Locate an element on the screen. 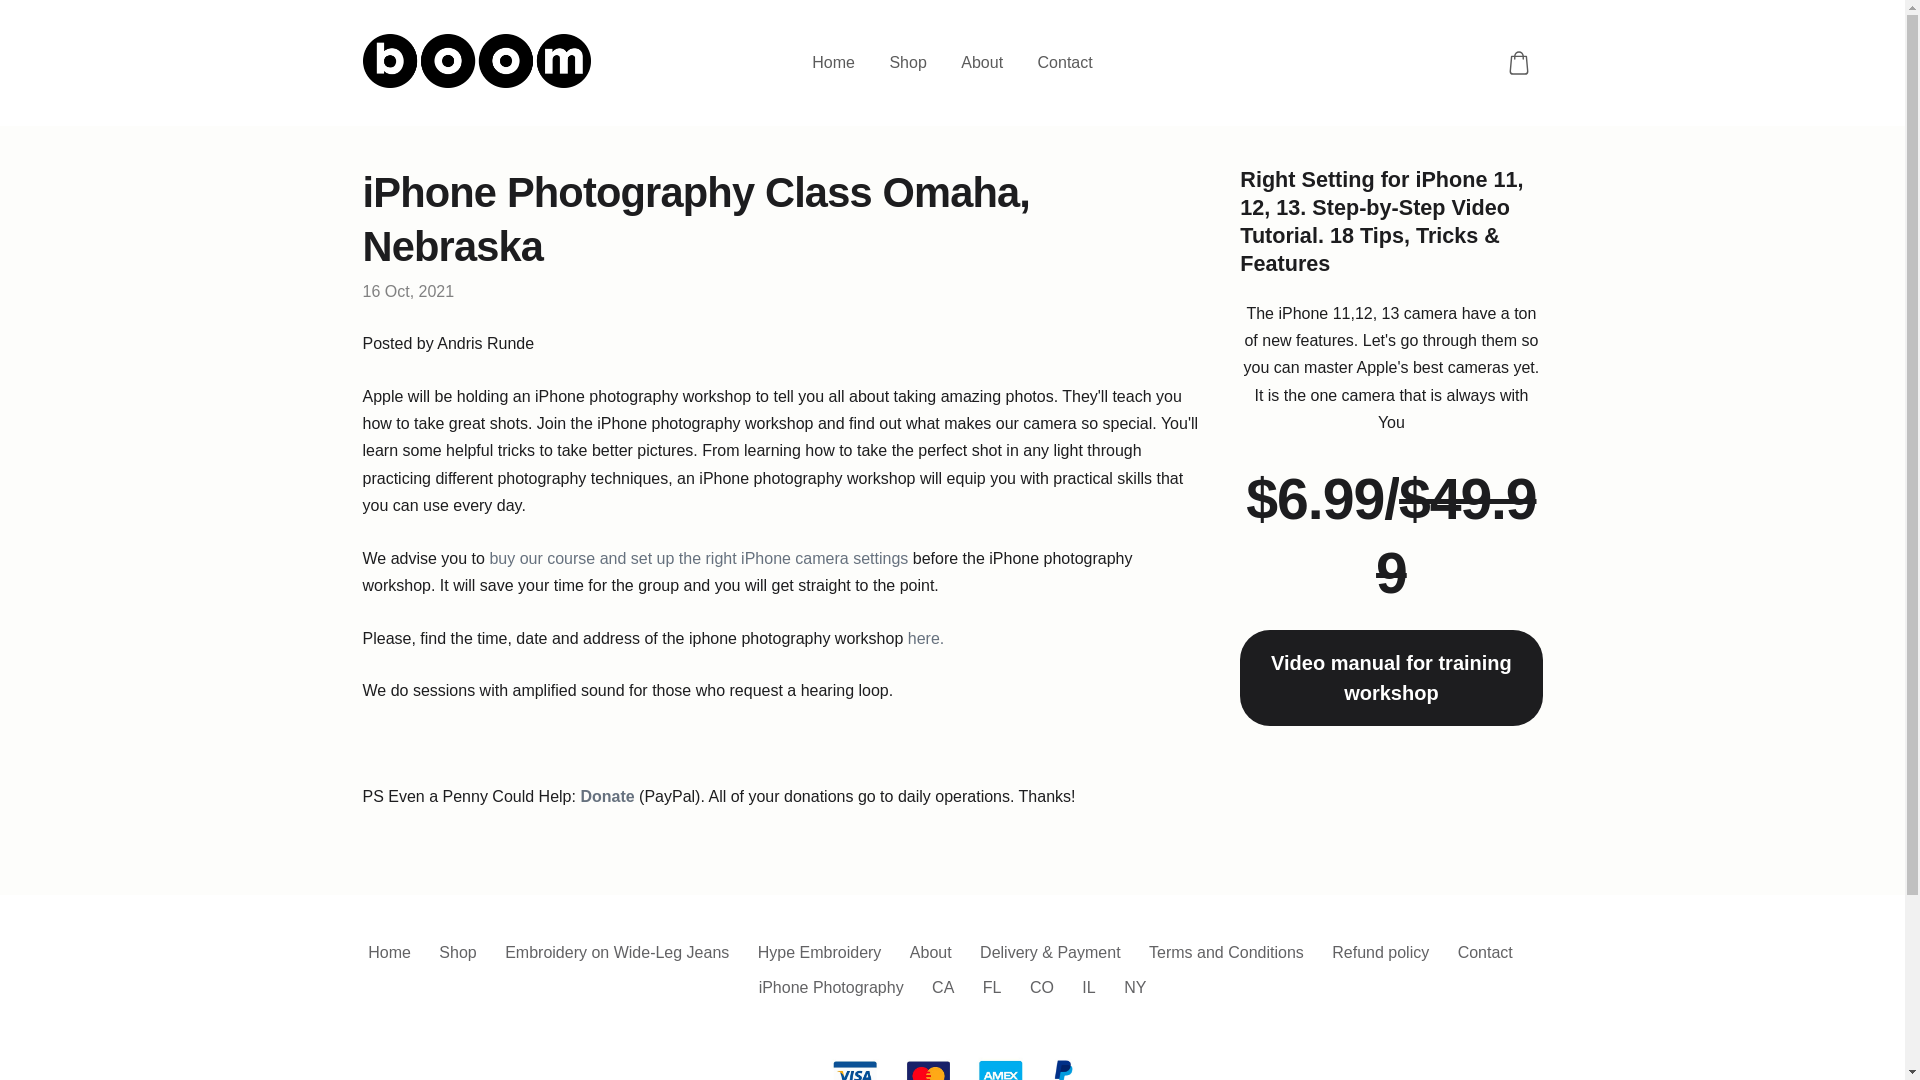 The height and width of the screenshot is (1080, 1920). Refund policy is located at coordinates (1380, 952).